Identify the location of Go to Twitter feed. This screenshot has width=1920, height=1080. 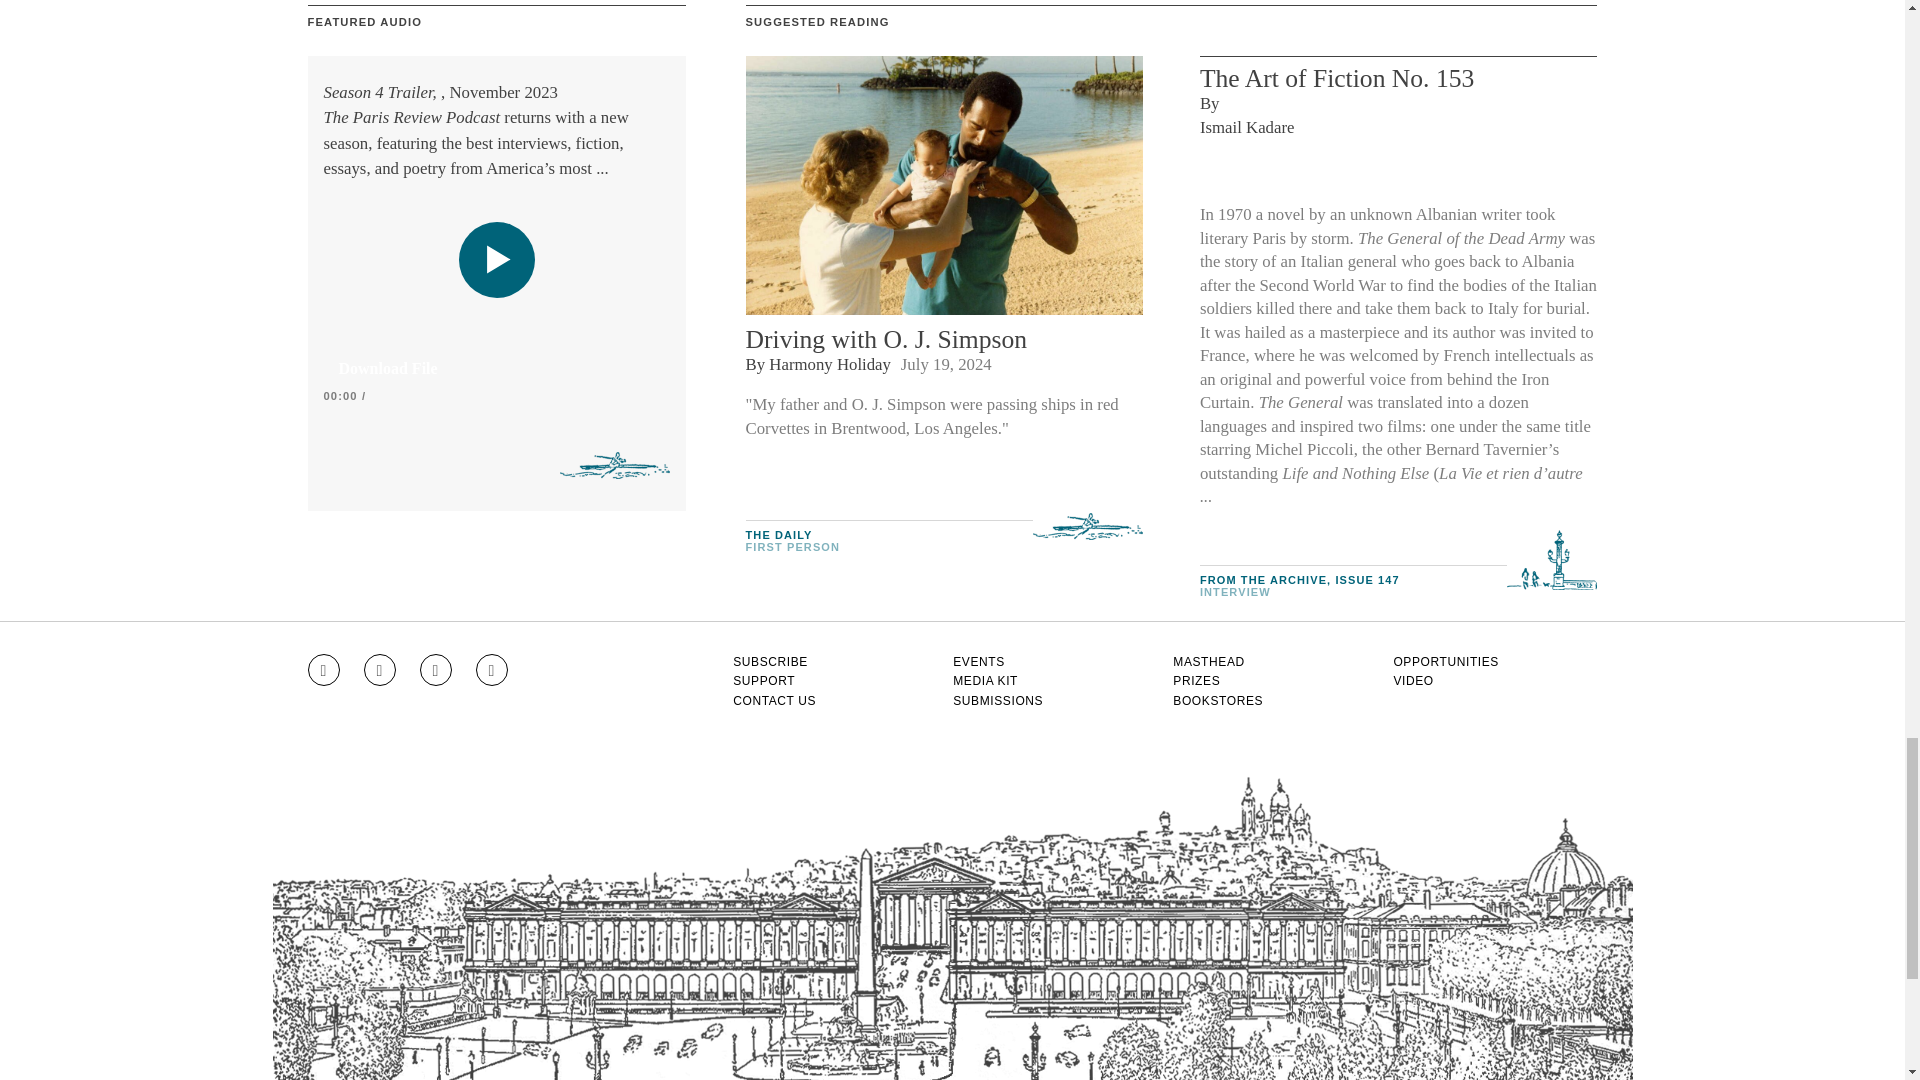
(436, 670).